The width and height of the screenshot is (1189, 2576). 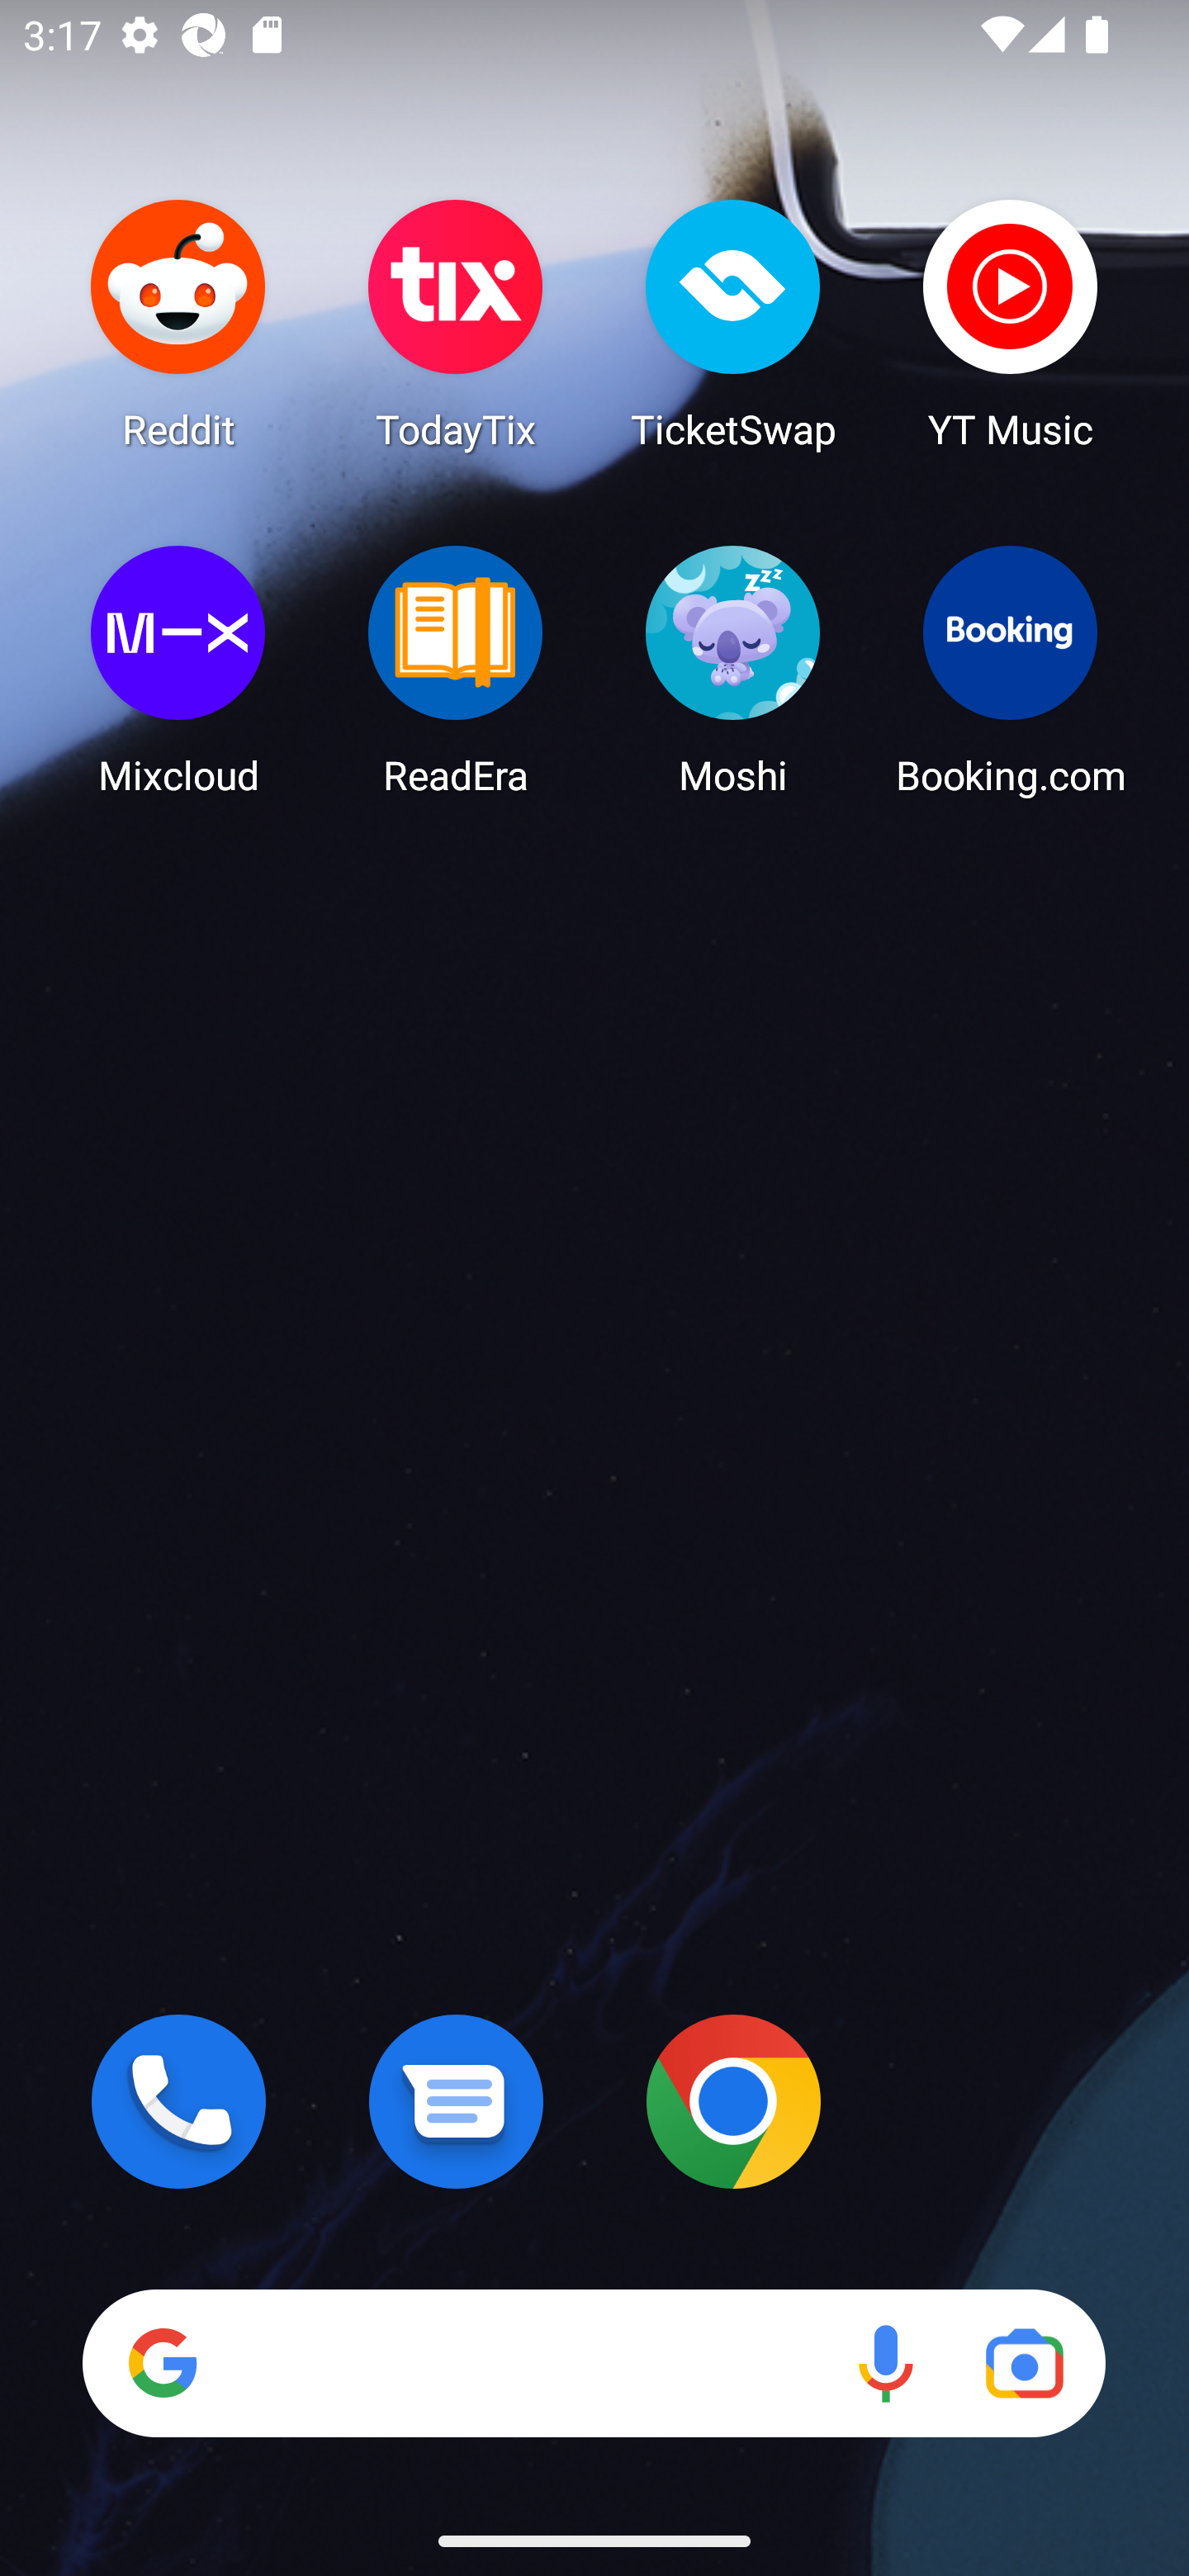 I want to click on ReadEra, so click(x=456, y=670).